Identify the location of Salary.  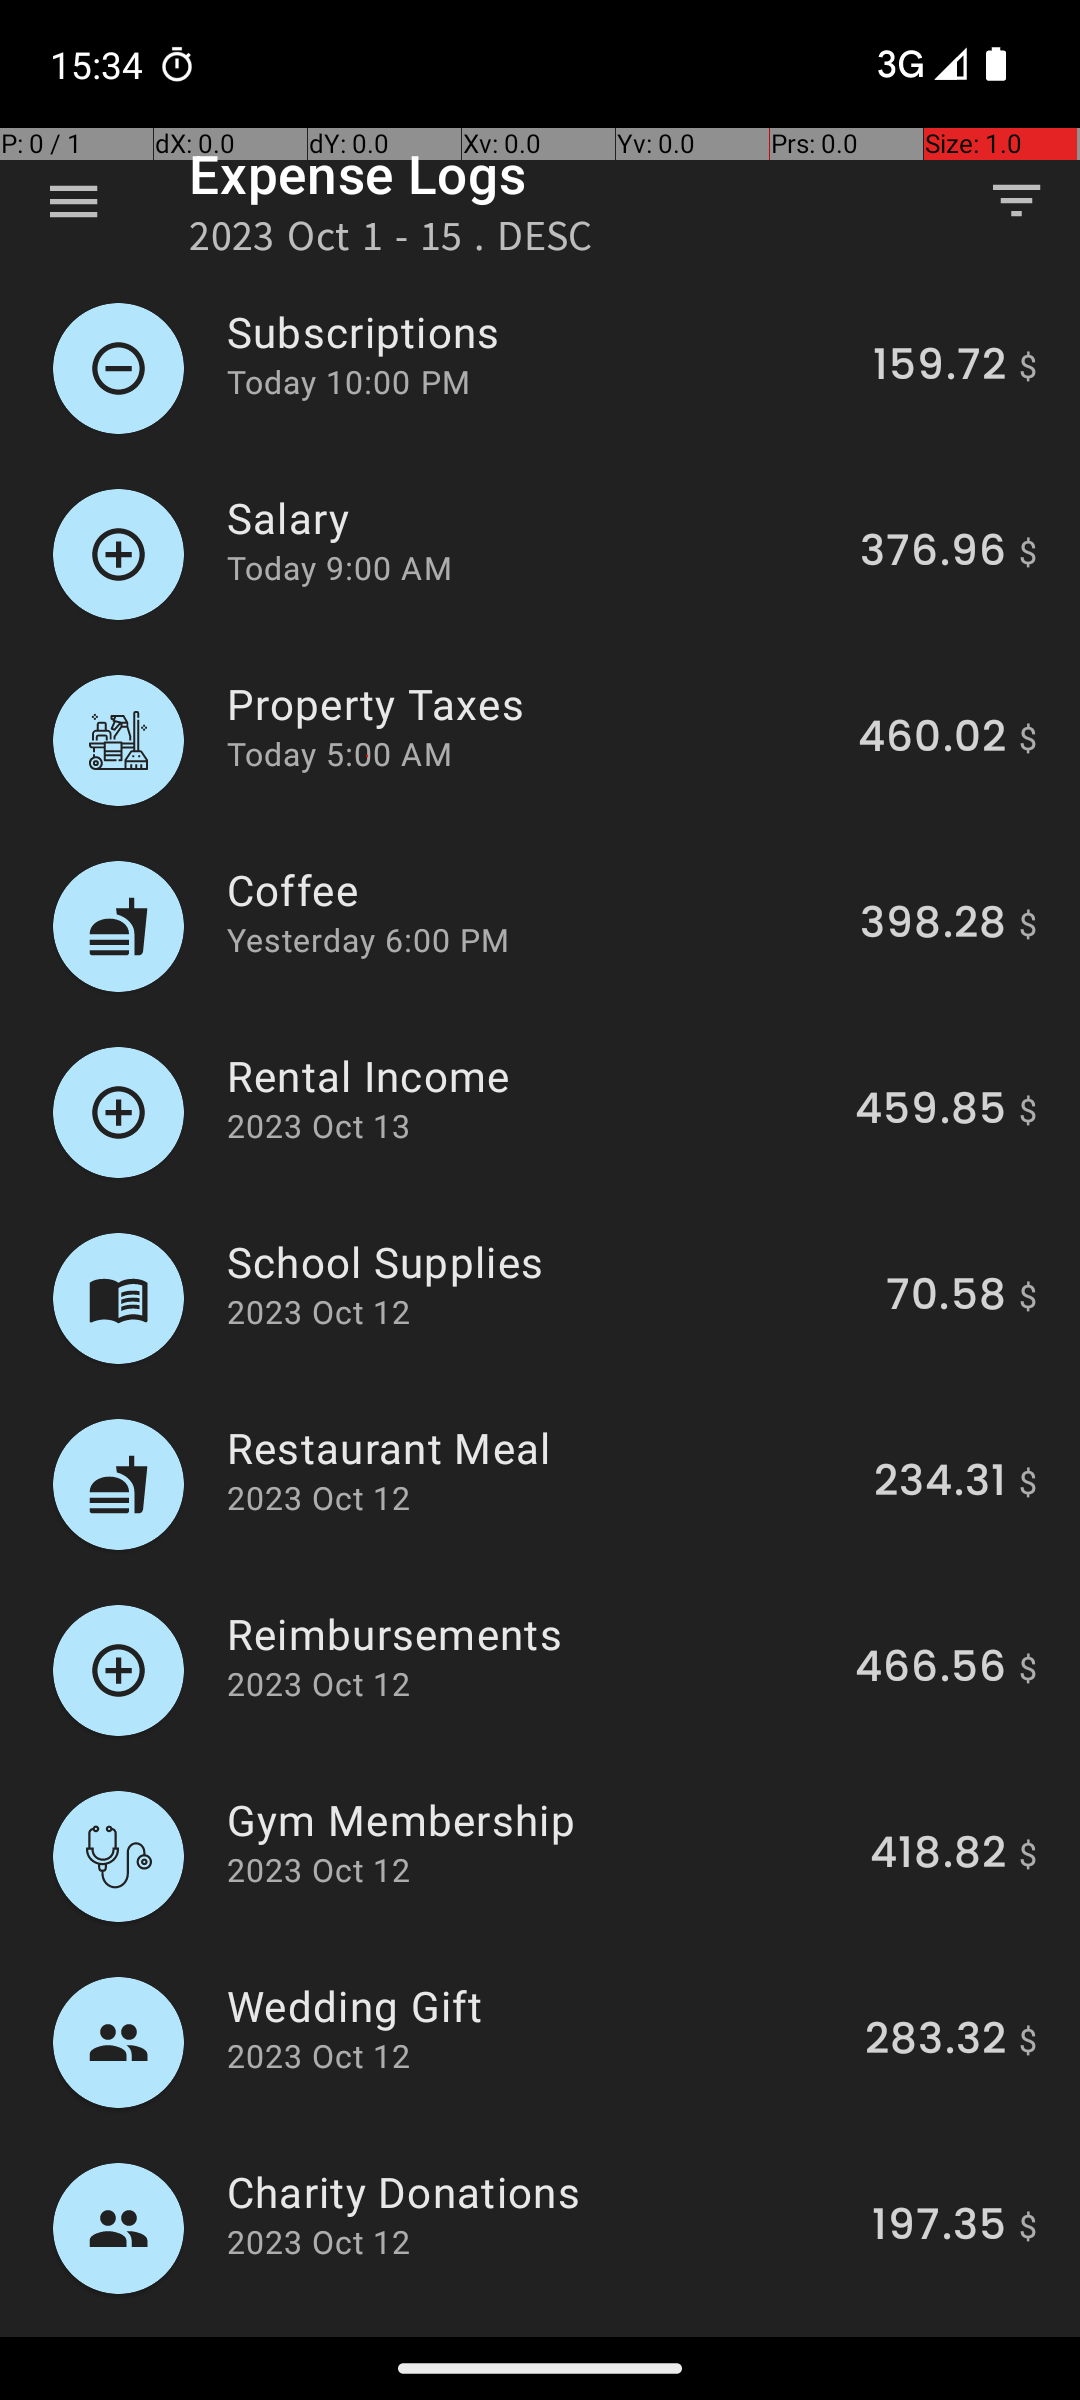
(532, 517).